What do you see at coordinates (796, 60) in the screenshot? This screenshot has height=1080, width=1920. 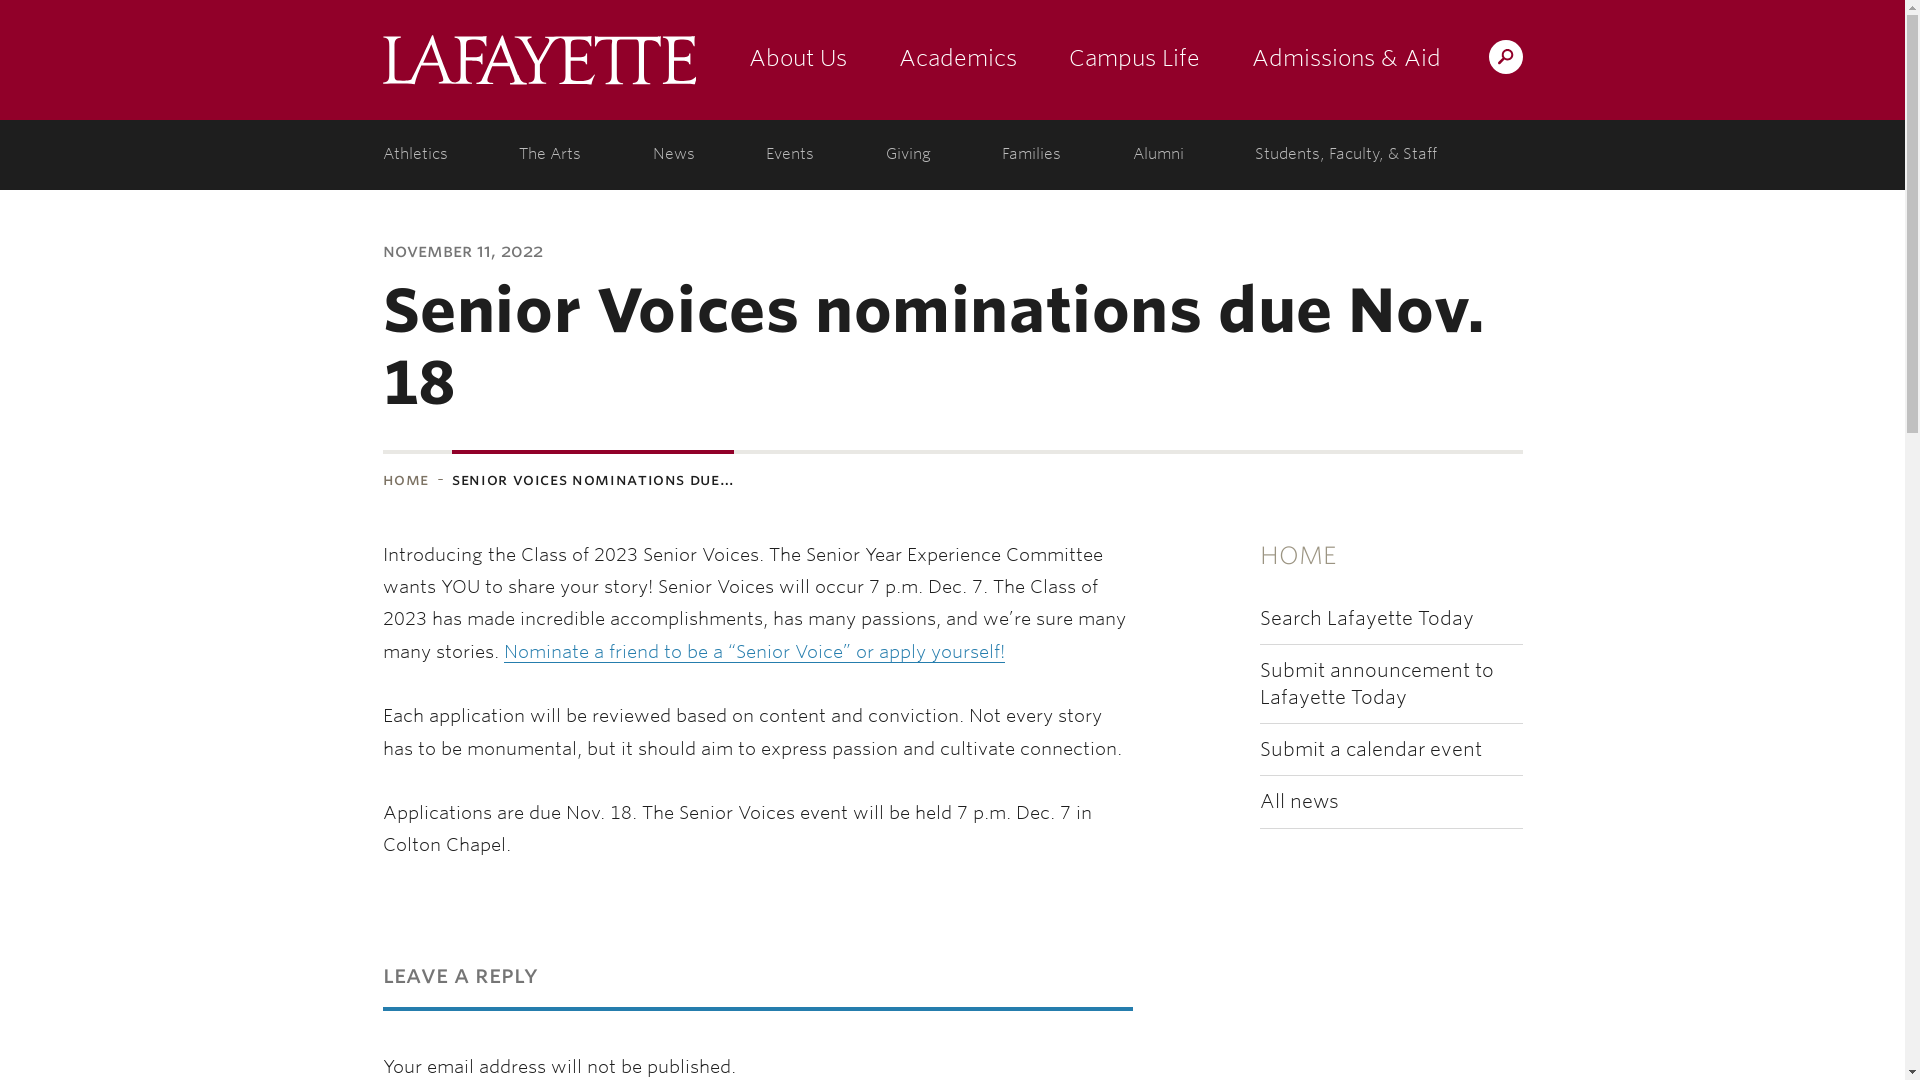 I see `About Us` at bounding box center [796, 60].